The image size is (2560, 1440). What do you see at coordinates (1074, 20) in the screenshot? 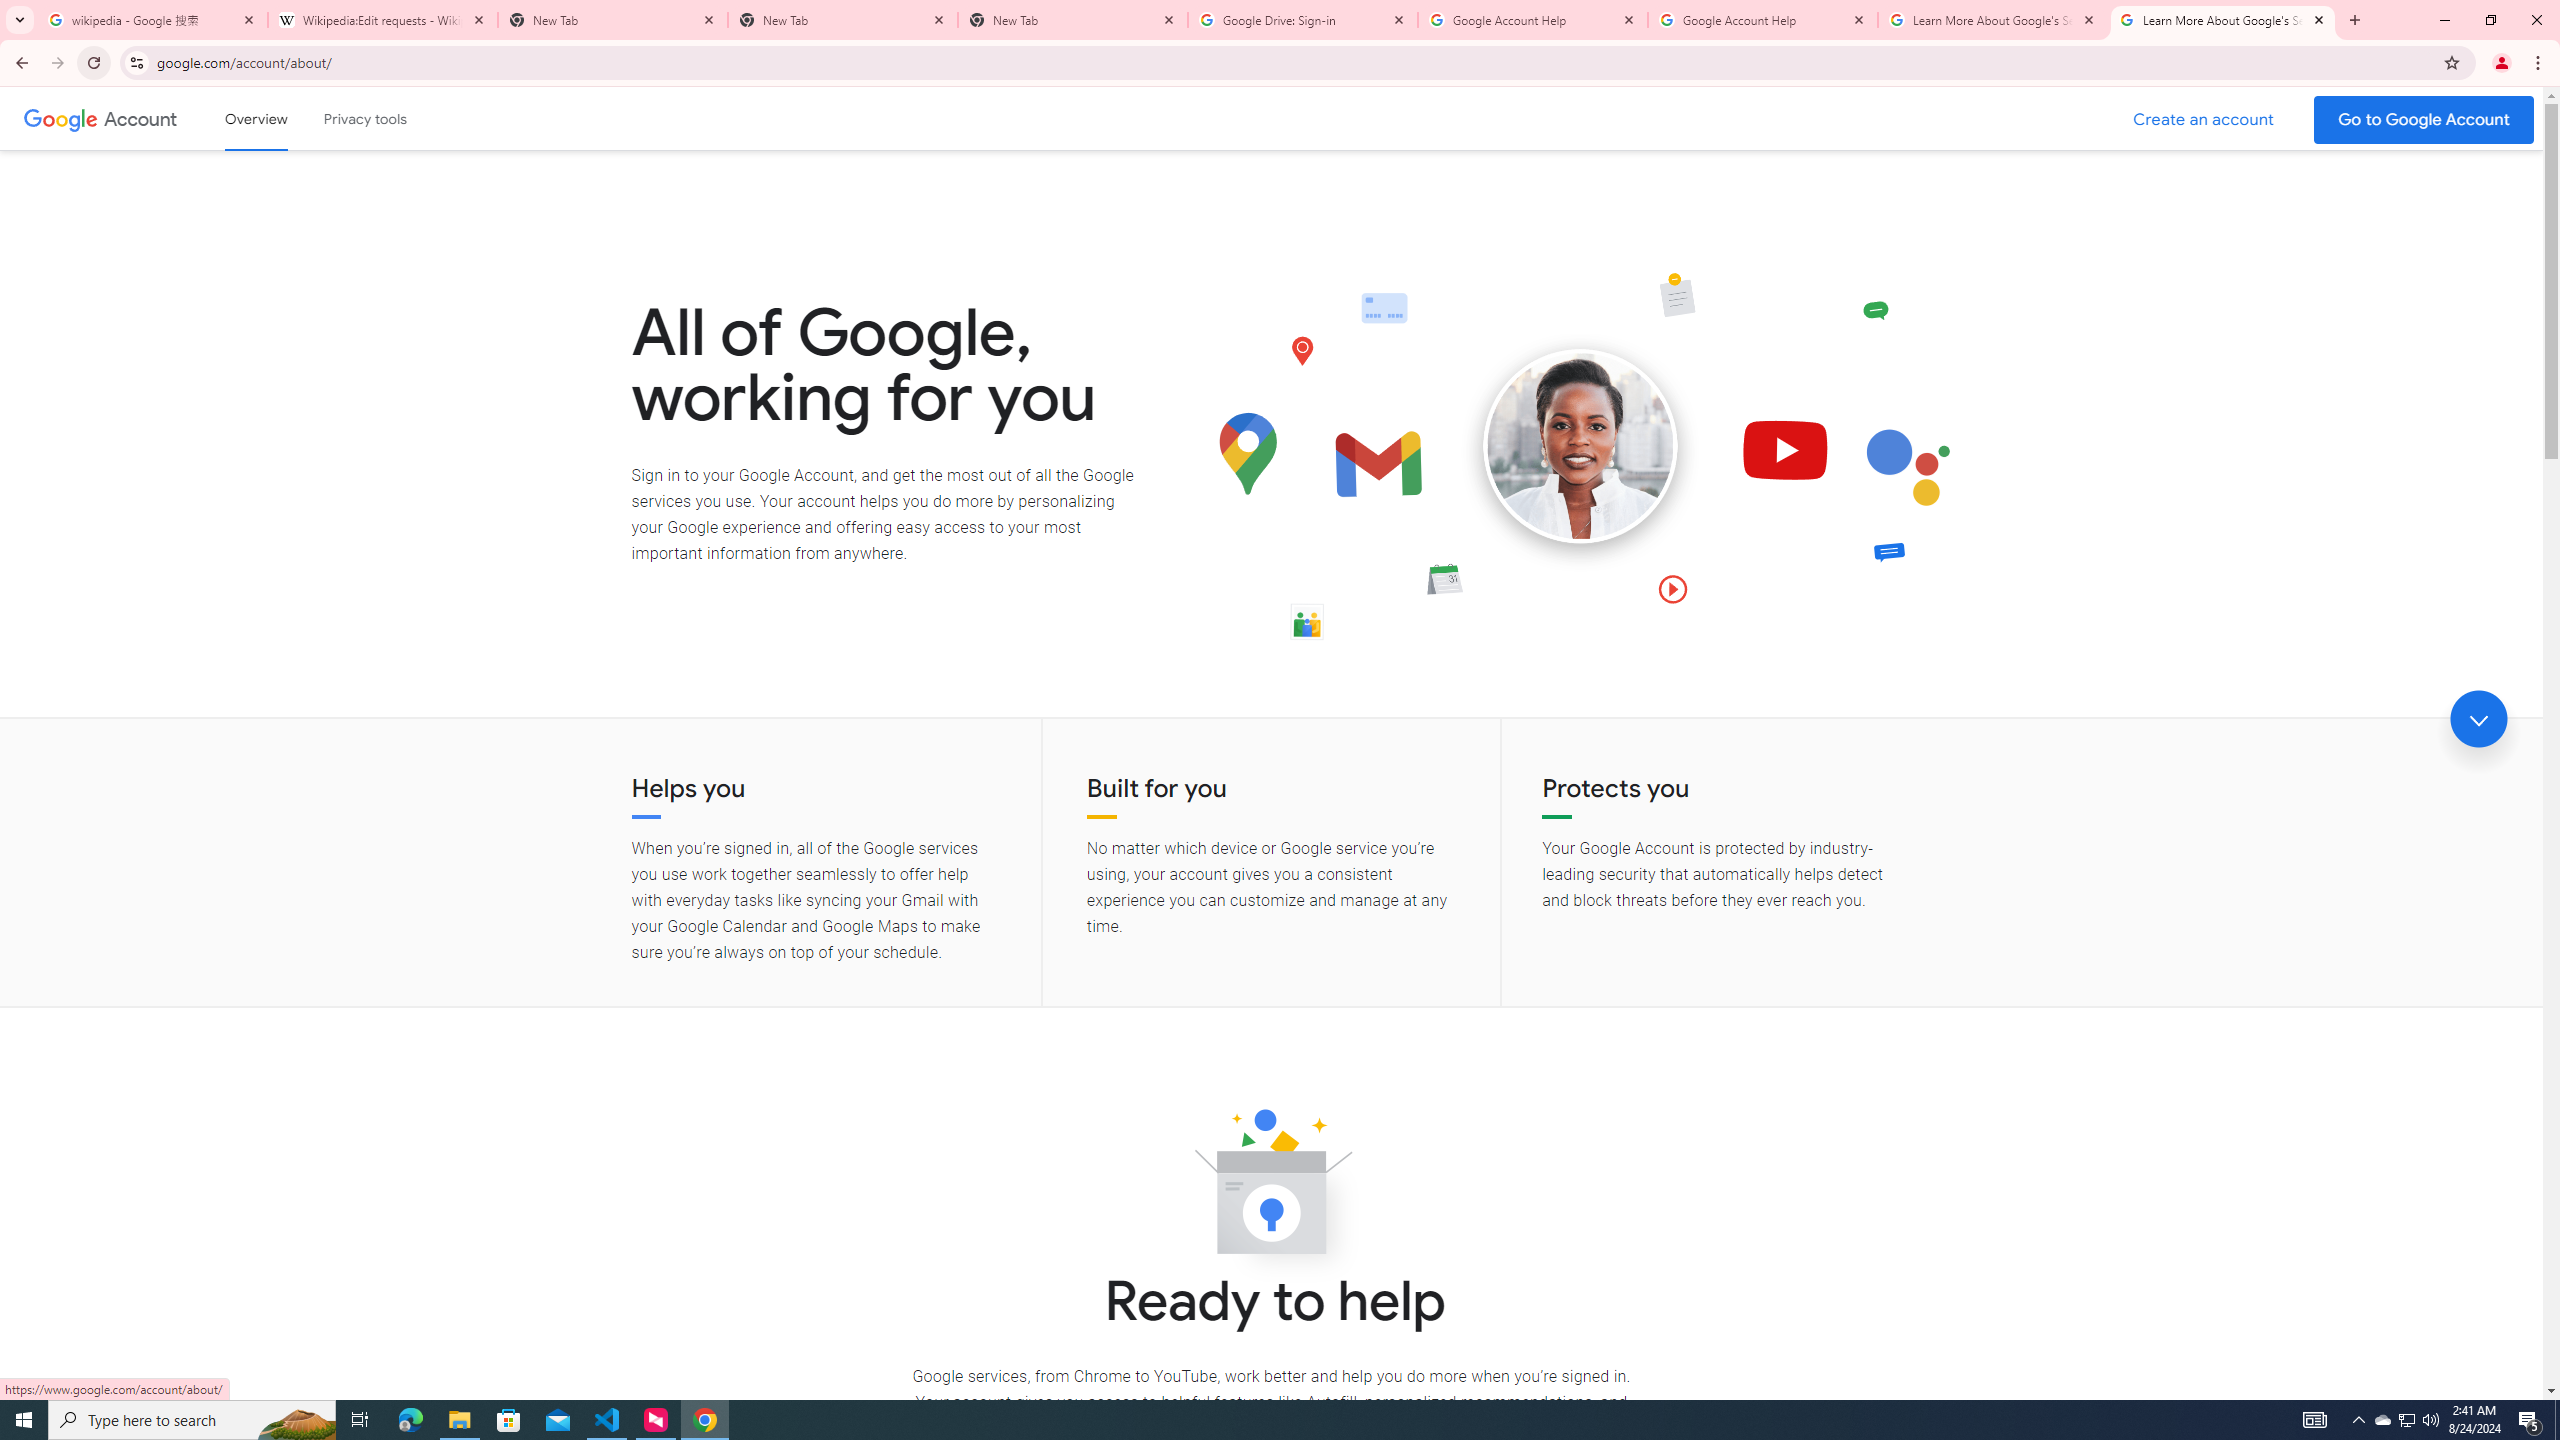
I see `New Tab` at bounding box center [1074, 20].